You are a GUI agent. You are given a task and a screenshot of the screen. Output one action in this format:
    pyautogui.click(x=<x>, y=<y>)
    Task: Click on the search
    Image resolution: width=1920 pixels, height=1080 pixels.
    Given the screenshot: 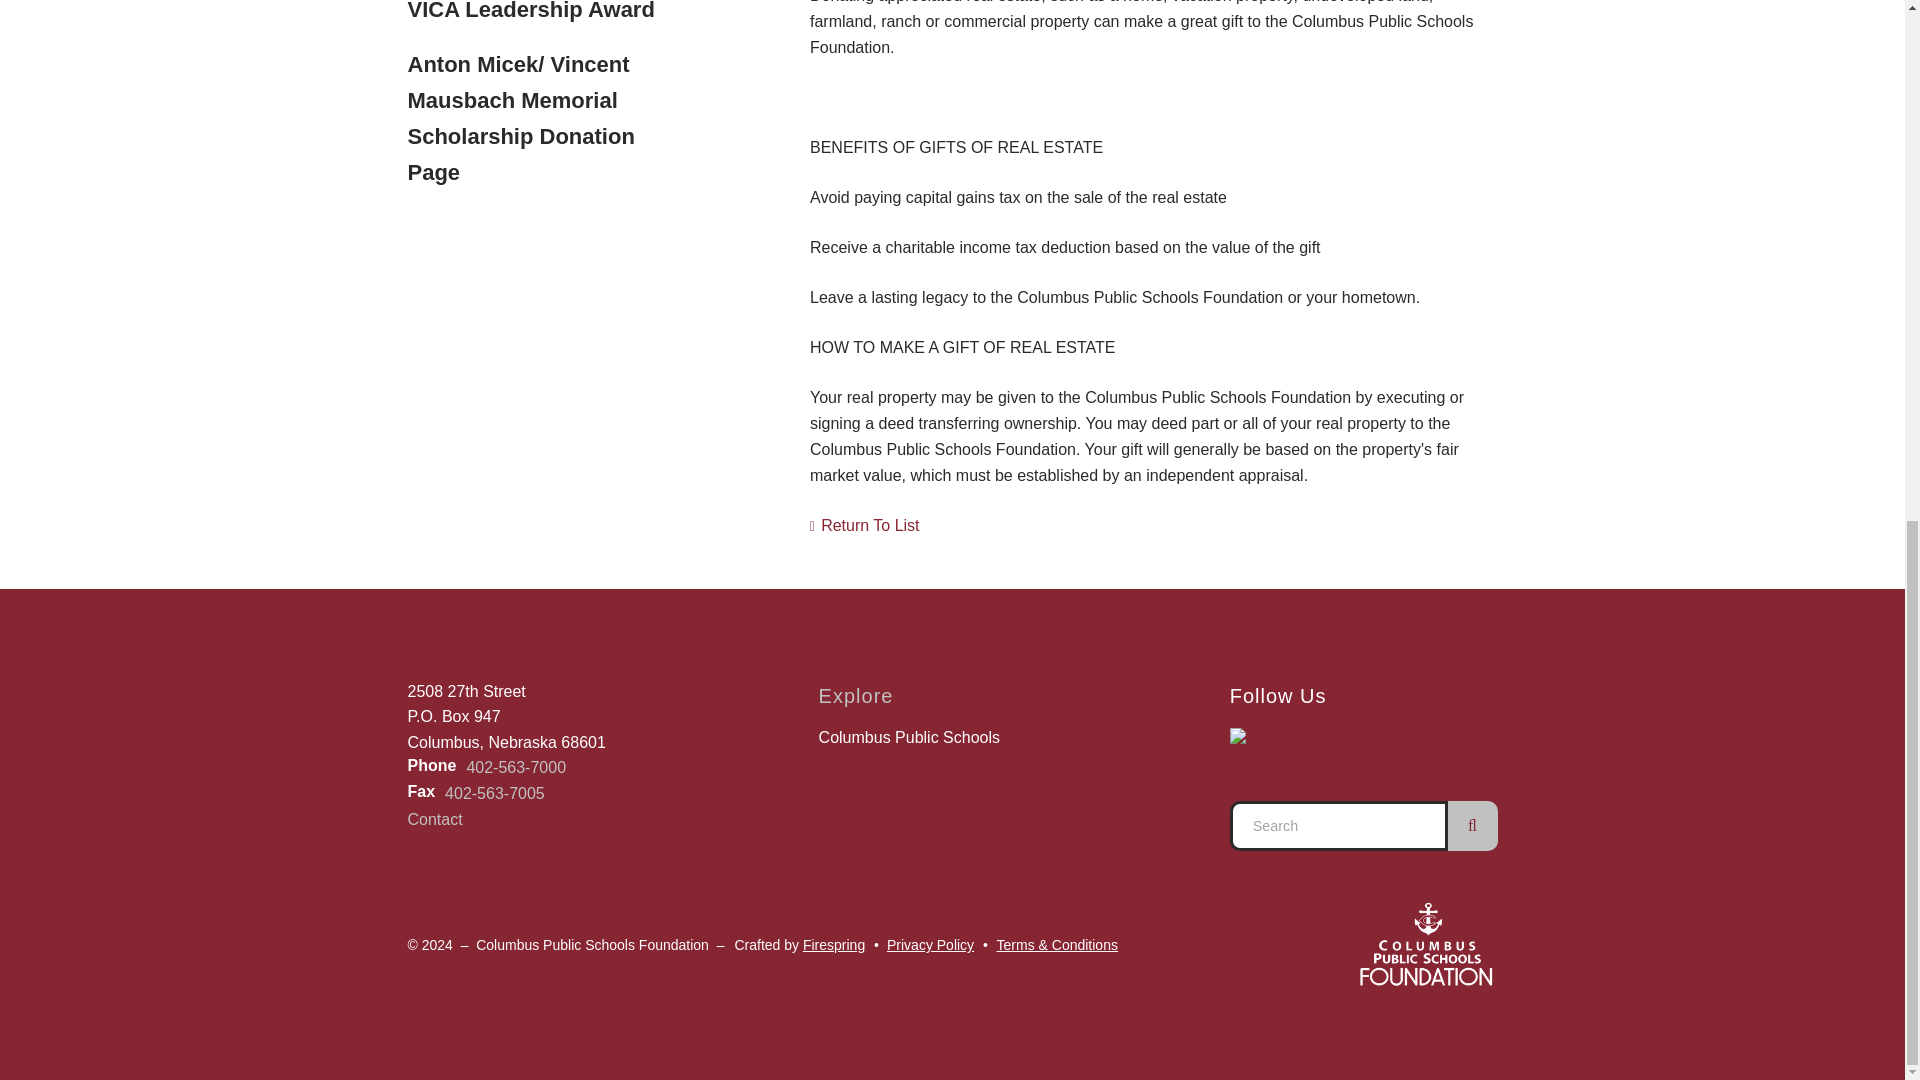 What is the action you would take?
    pyautogui.click(x=1472, y=826)
    